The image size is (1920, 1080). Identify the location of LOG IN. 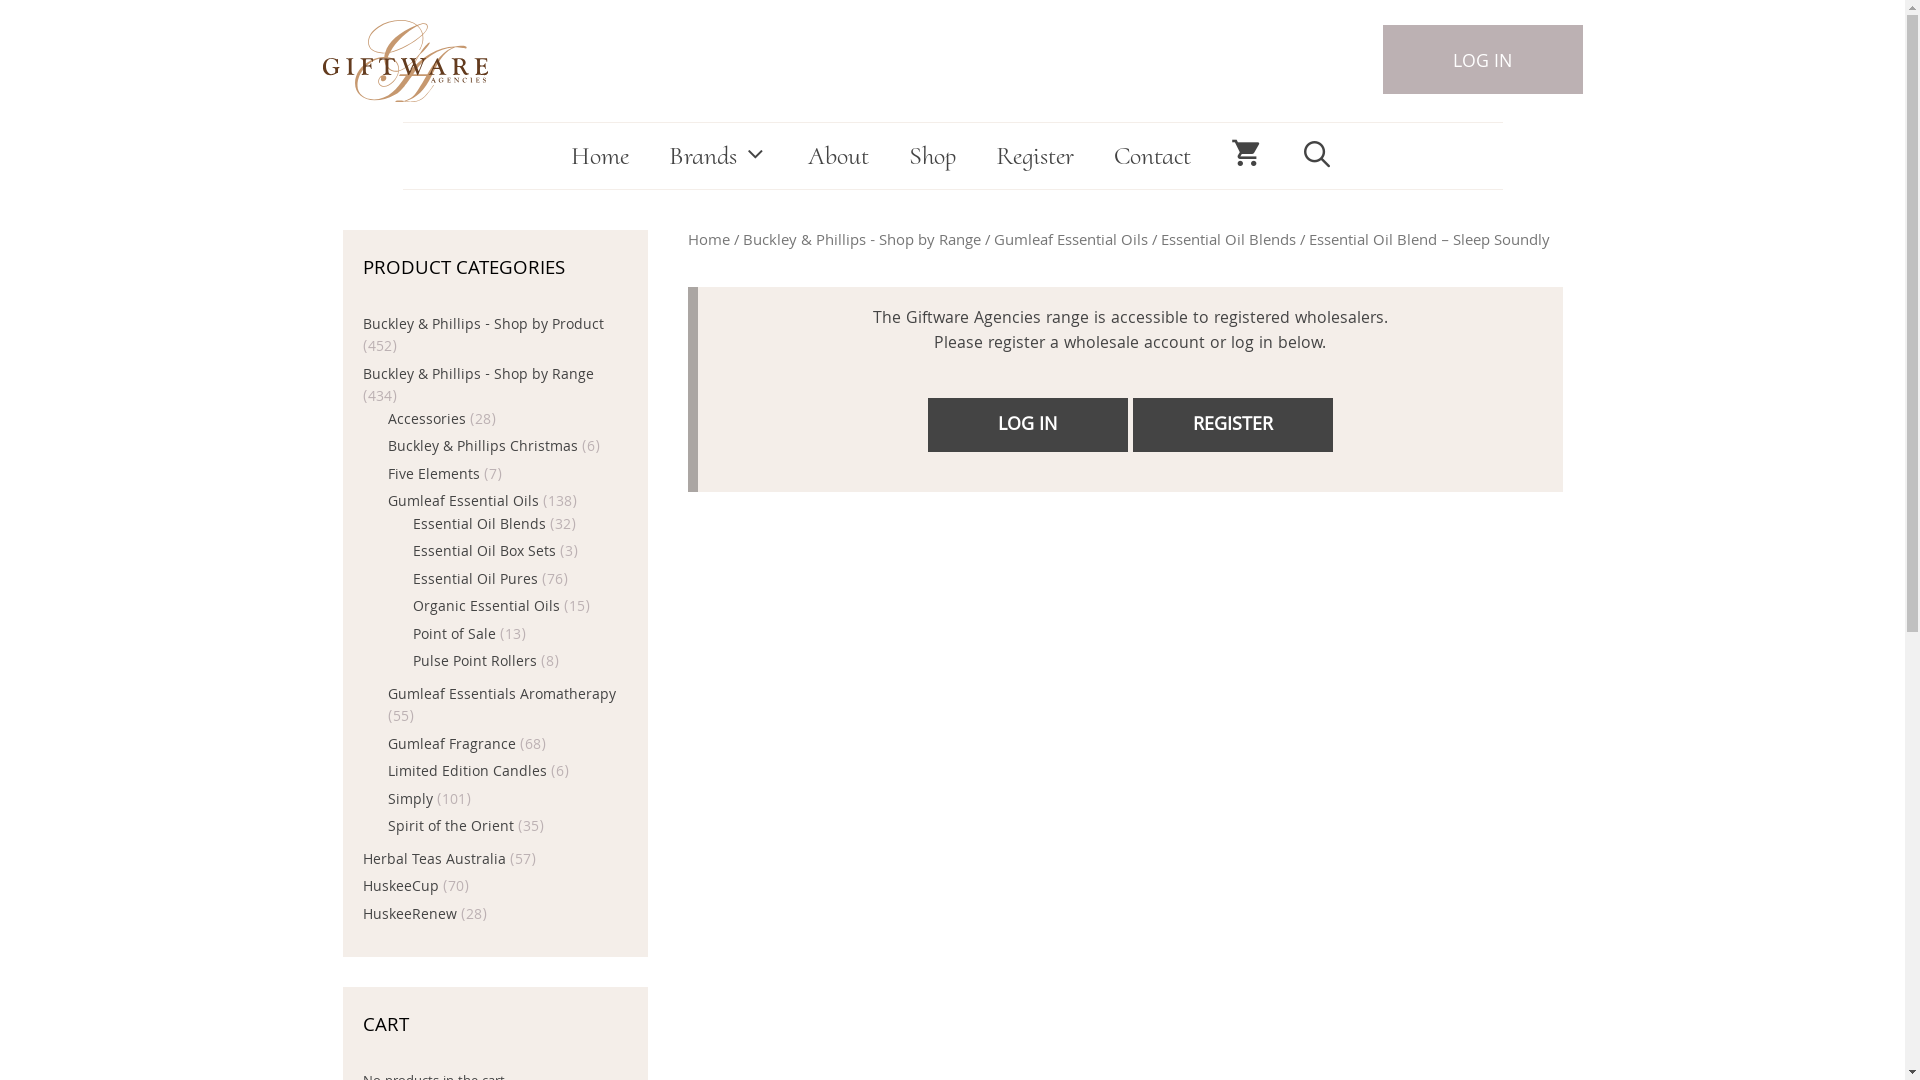
(1028, 425).